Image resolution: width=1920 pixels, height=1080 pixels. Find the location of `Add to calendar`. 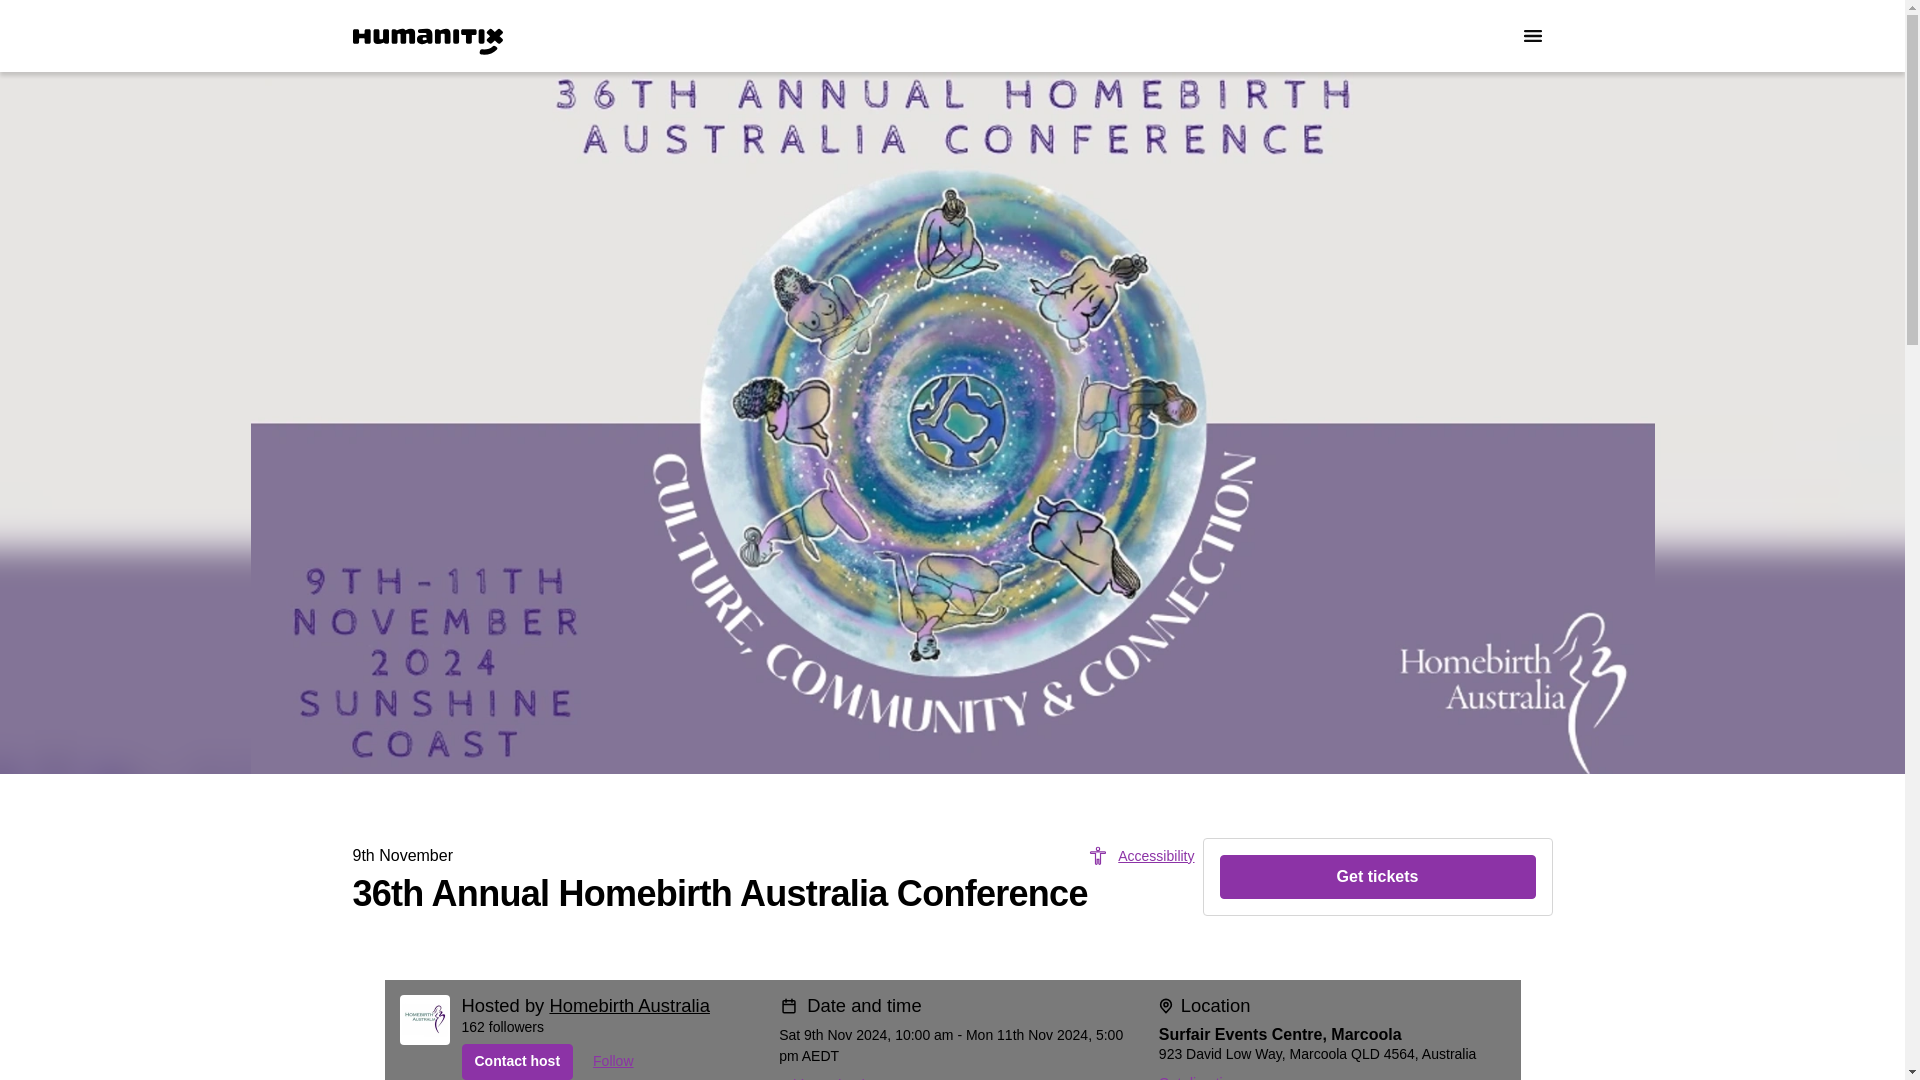

Add to calendar is located at coordinates (828, 1074).